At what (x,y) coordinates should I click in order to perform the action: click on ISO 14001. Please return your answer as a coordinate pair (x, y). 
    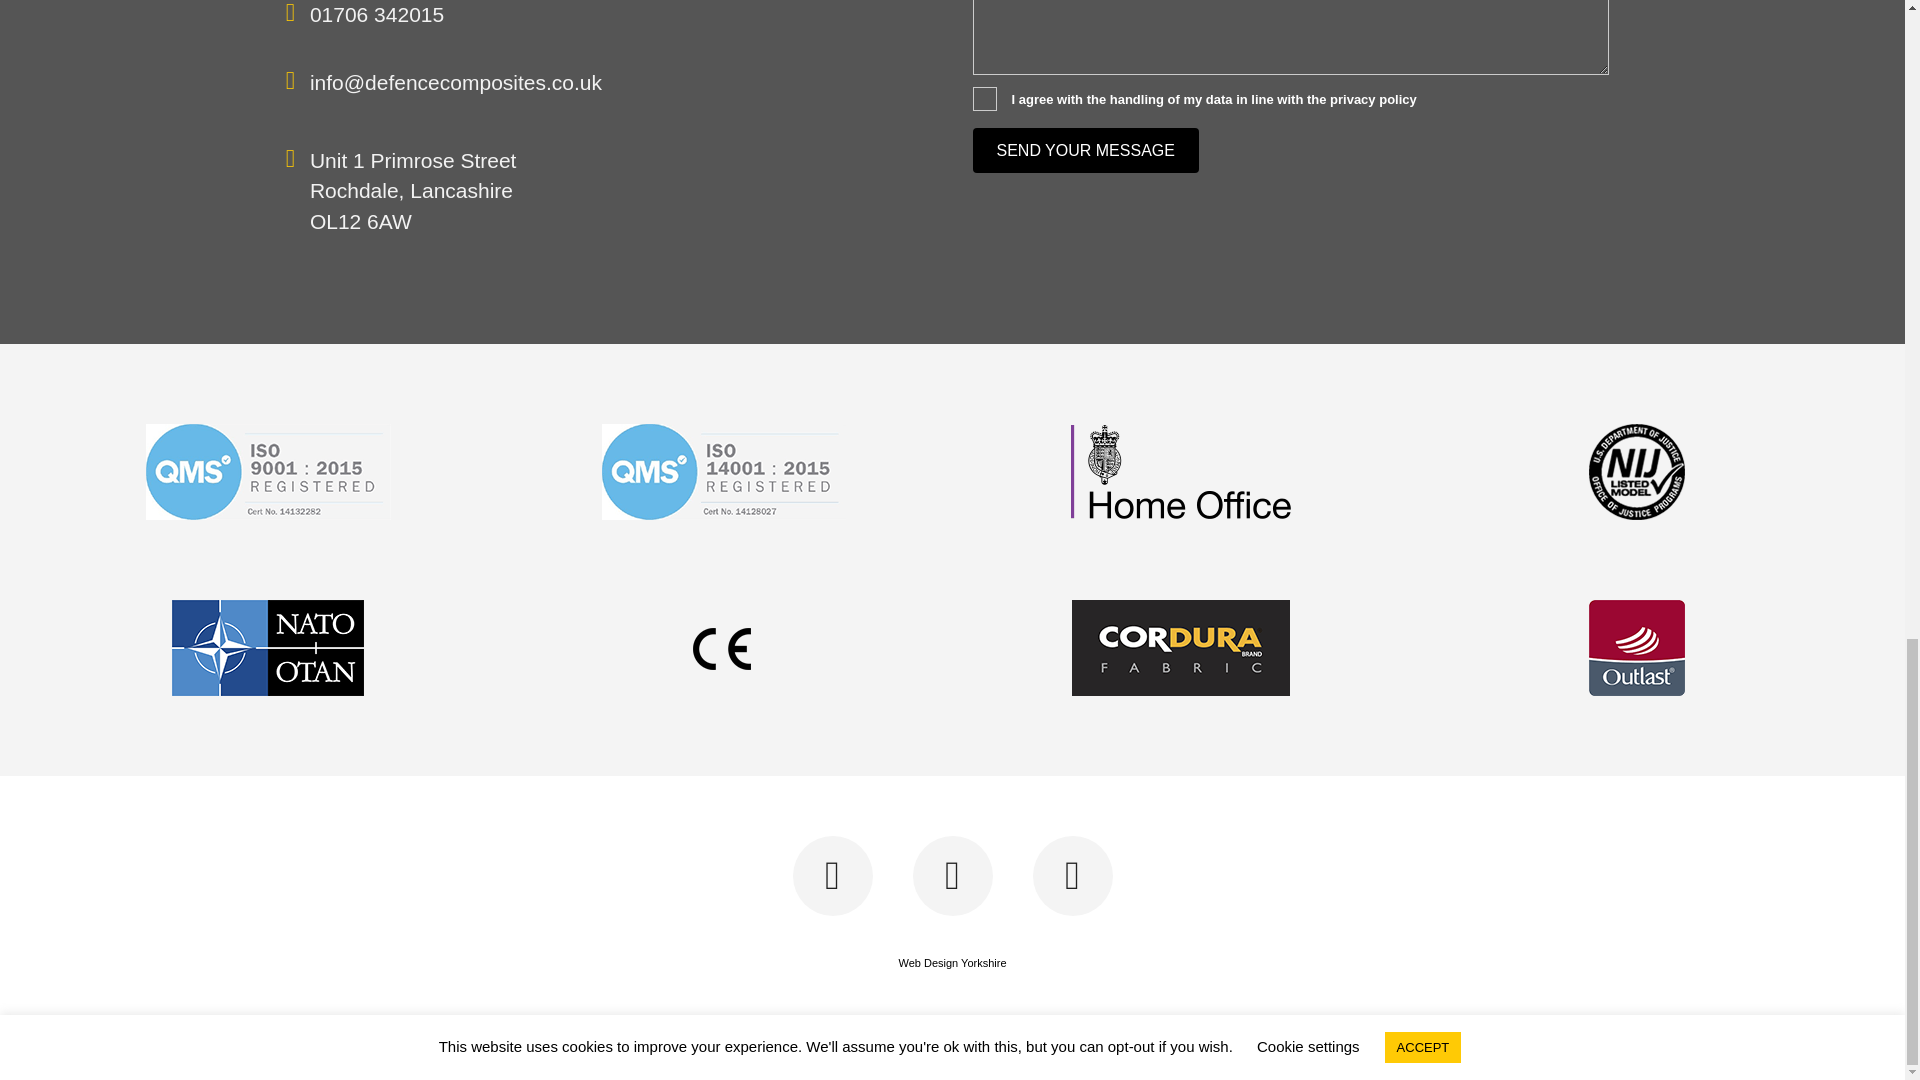
    Looking at the image, I should click on (724, 472).